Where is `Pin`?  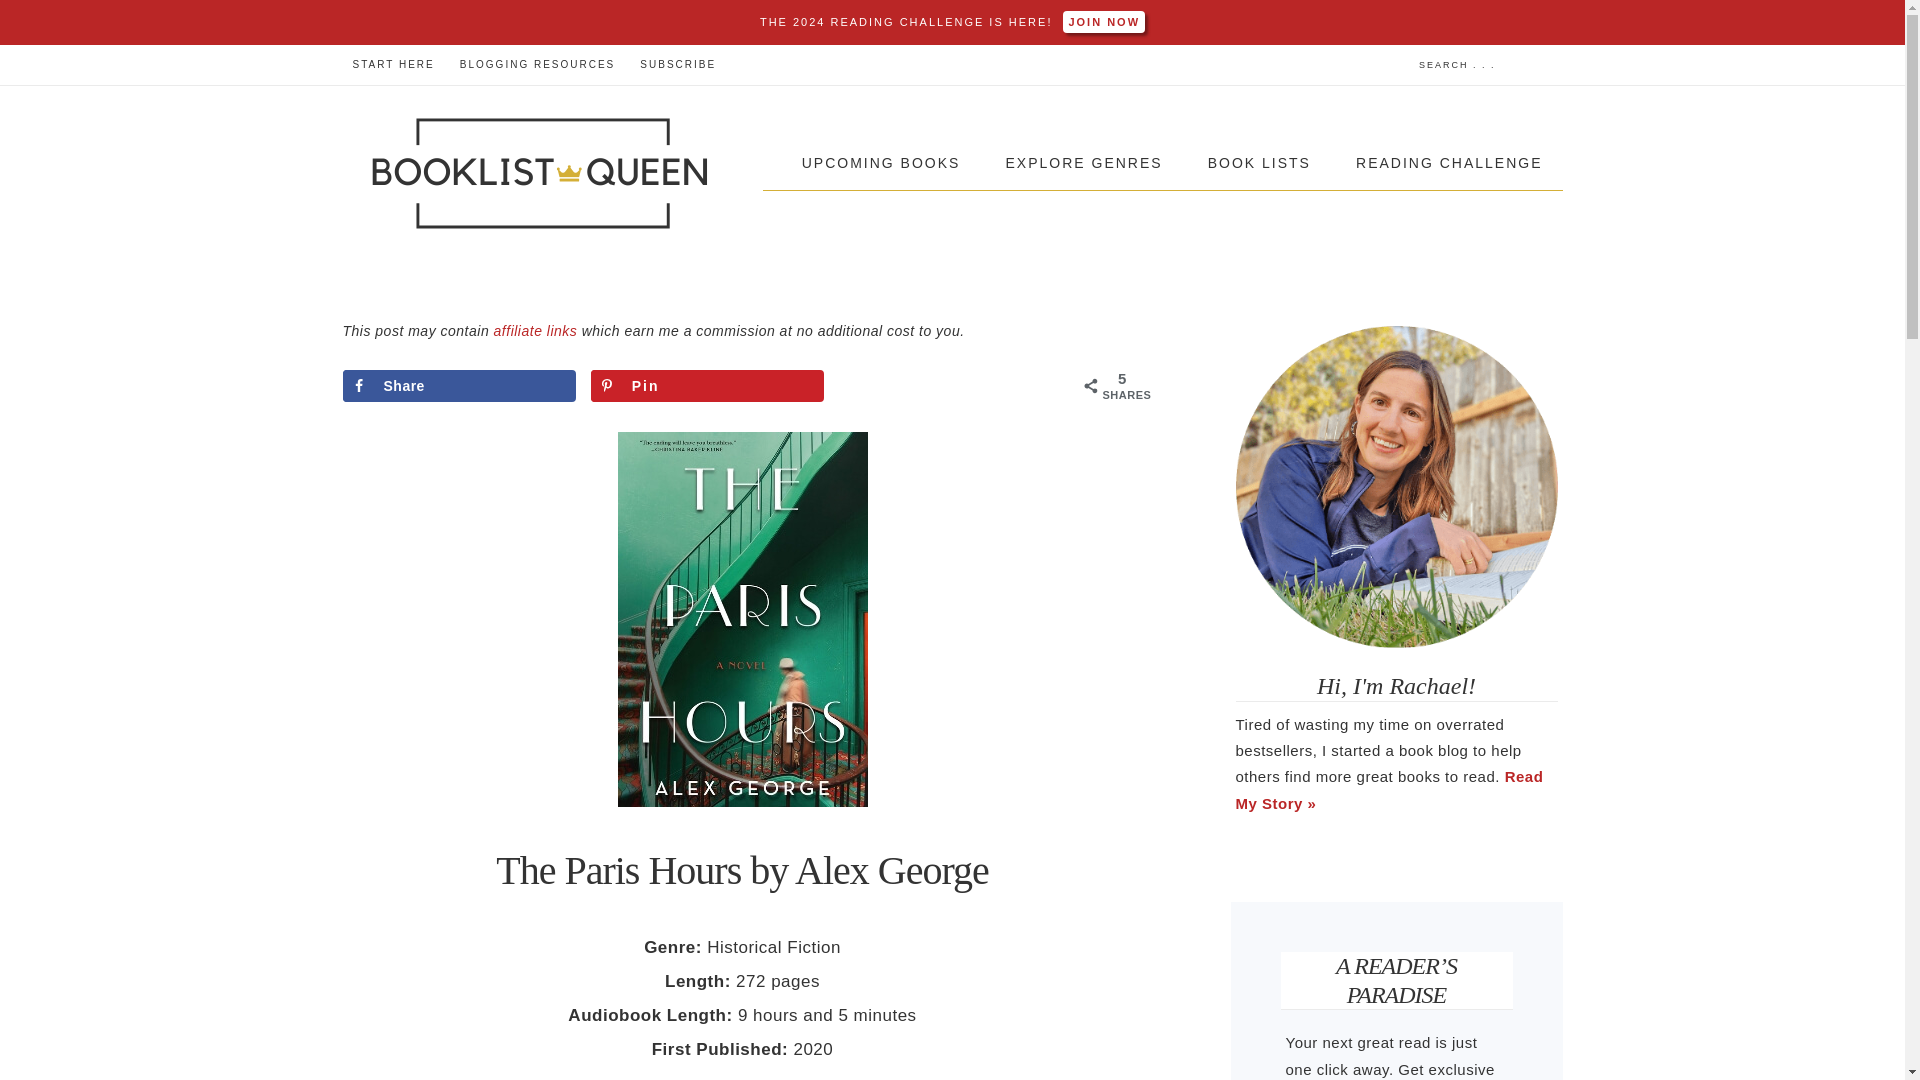
Pin is located at coordinates (708, 386).